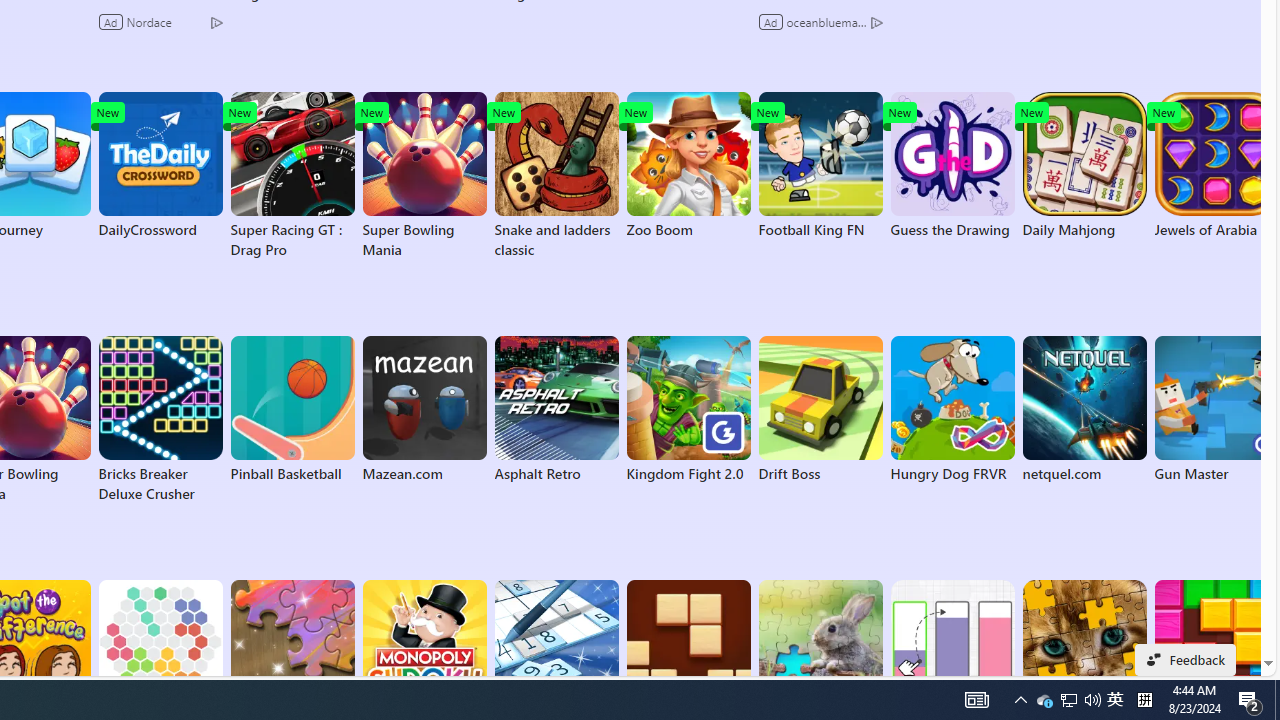 The image size is (1280, 720). Describe the element at coordinates (952, 166) in the screenshot. I see `Guess the Drawing` at that location.